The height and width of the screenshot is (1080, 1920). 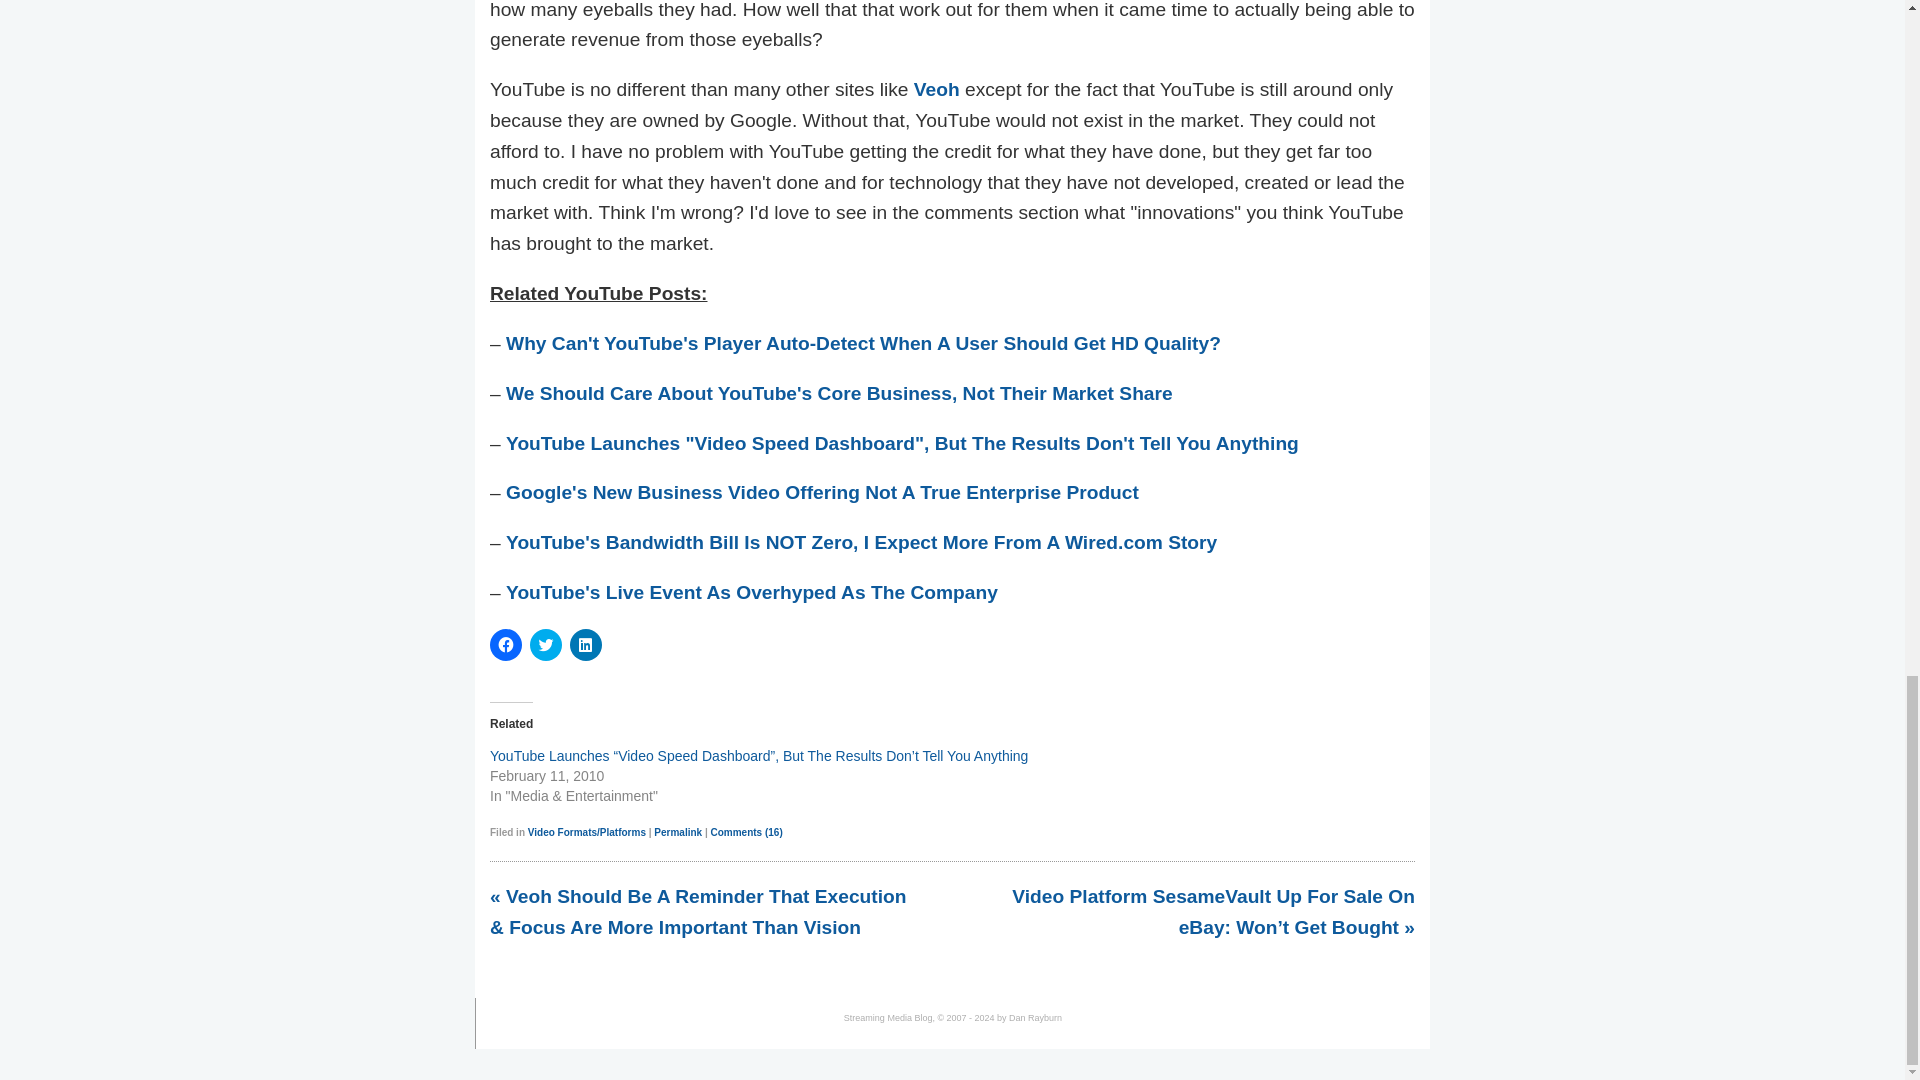 I want to click on Permalink, so click(x=678, y=832).